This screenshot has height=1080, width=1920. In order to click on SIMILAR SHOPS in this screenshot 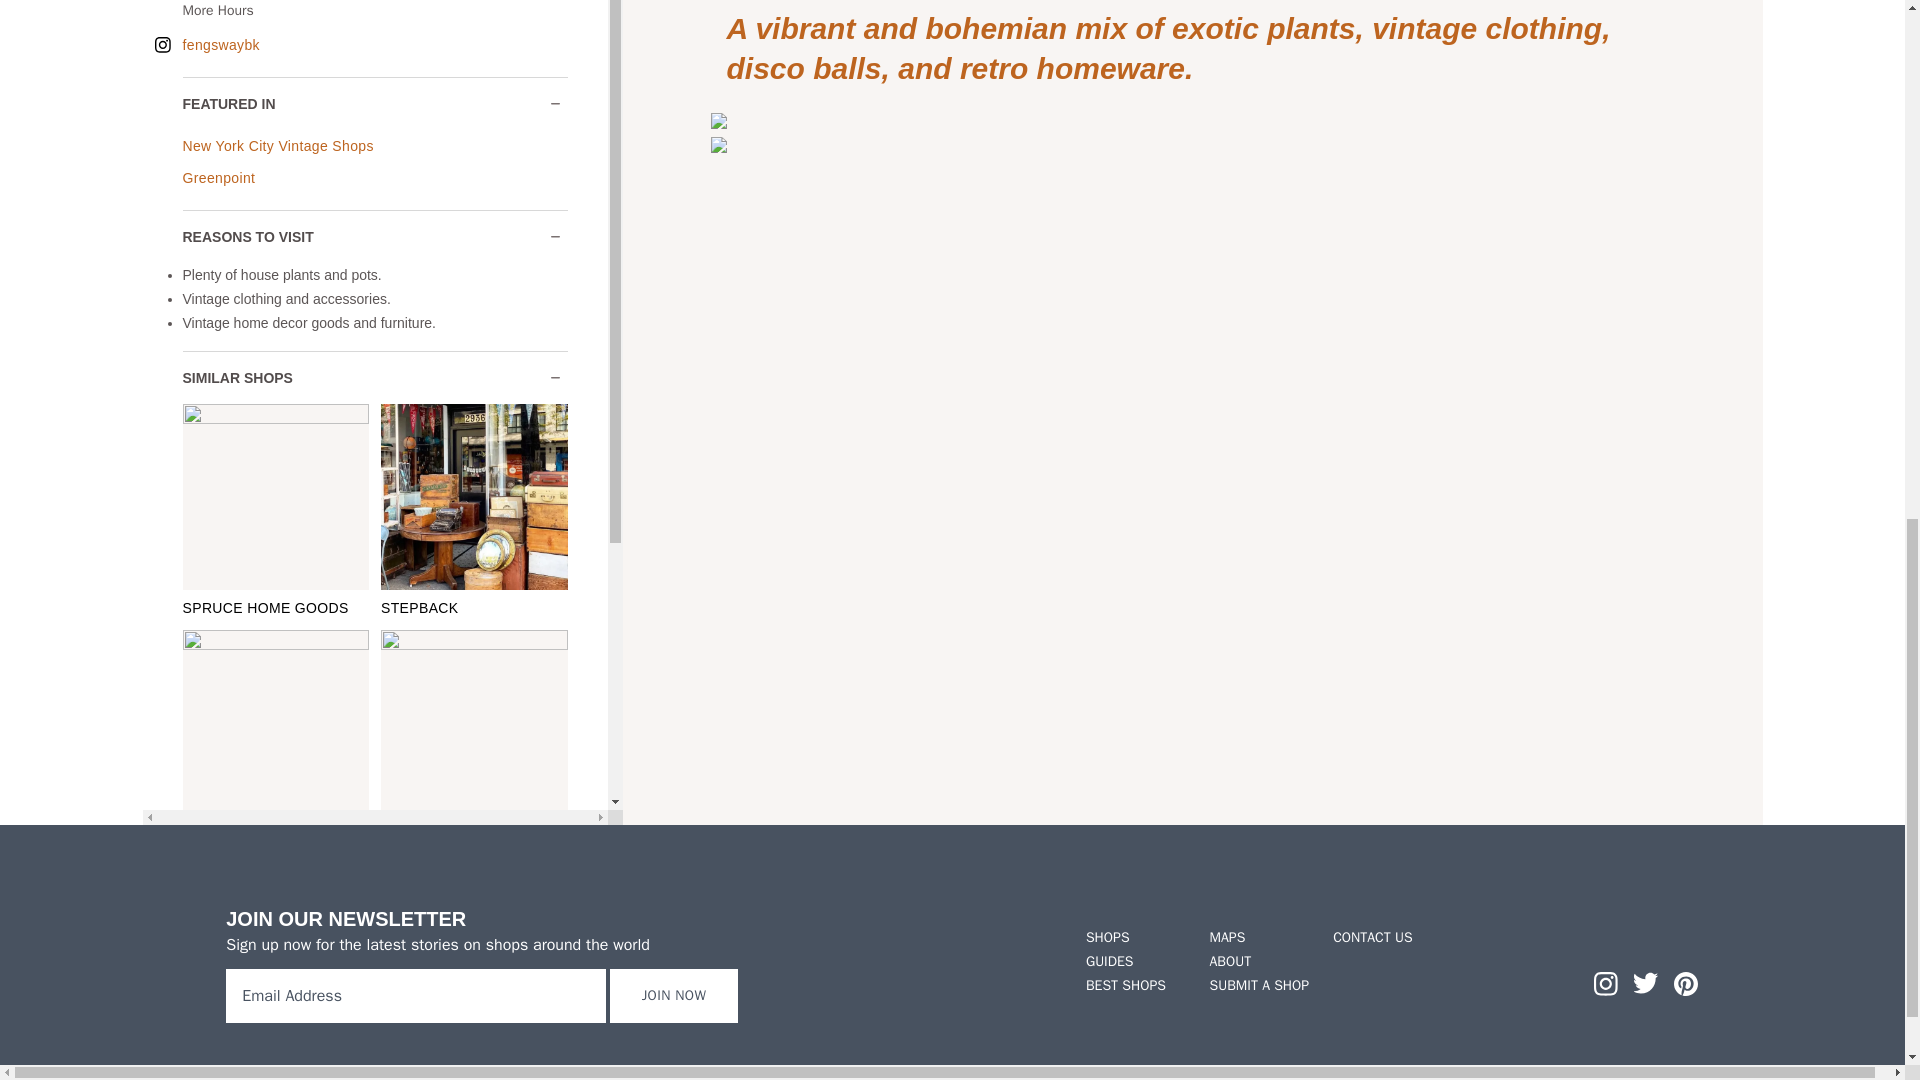, I will do `click(374, 378)`.